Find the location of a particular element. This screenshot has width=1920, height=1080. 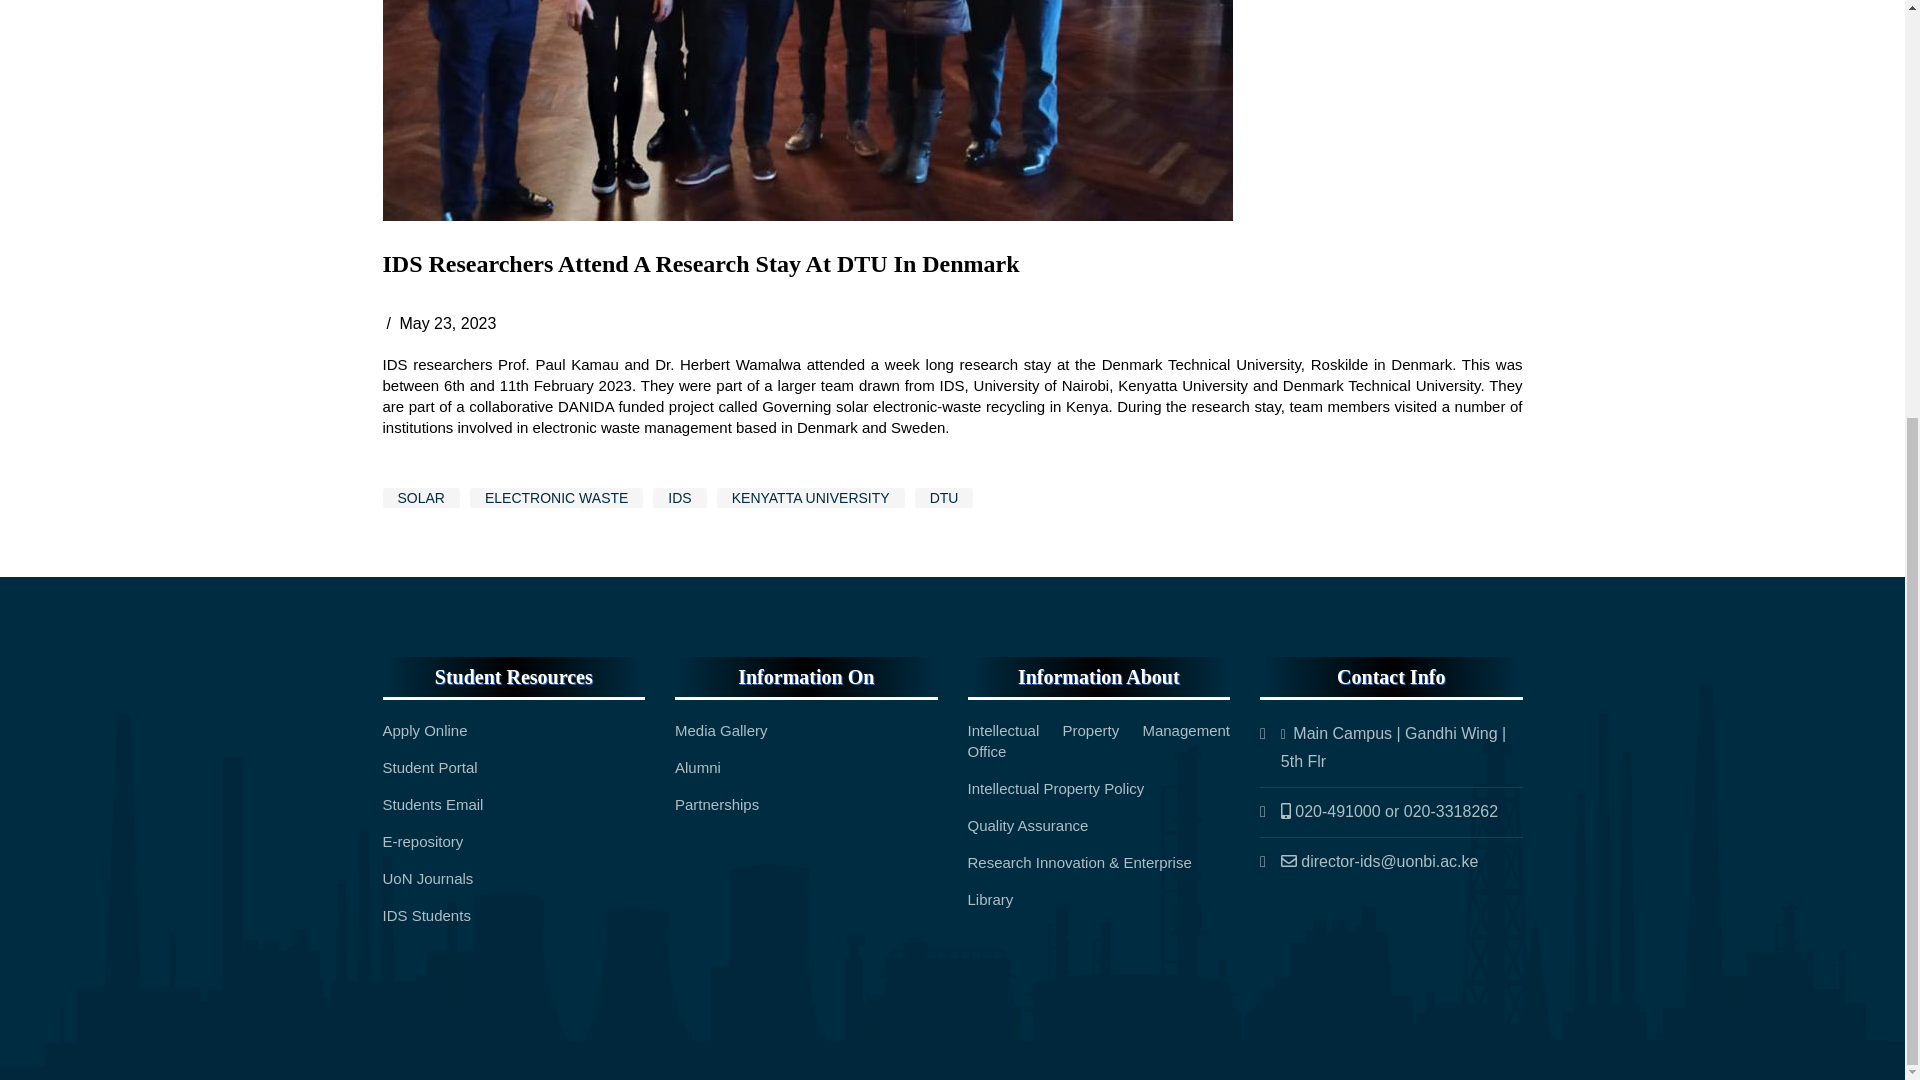

Quality Assurance is located at coordinates (1028, 824).